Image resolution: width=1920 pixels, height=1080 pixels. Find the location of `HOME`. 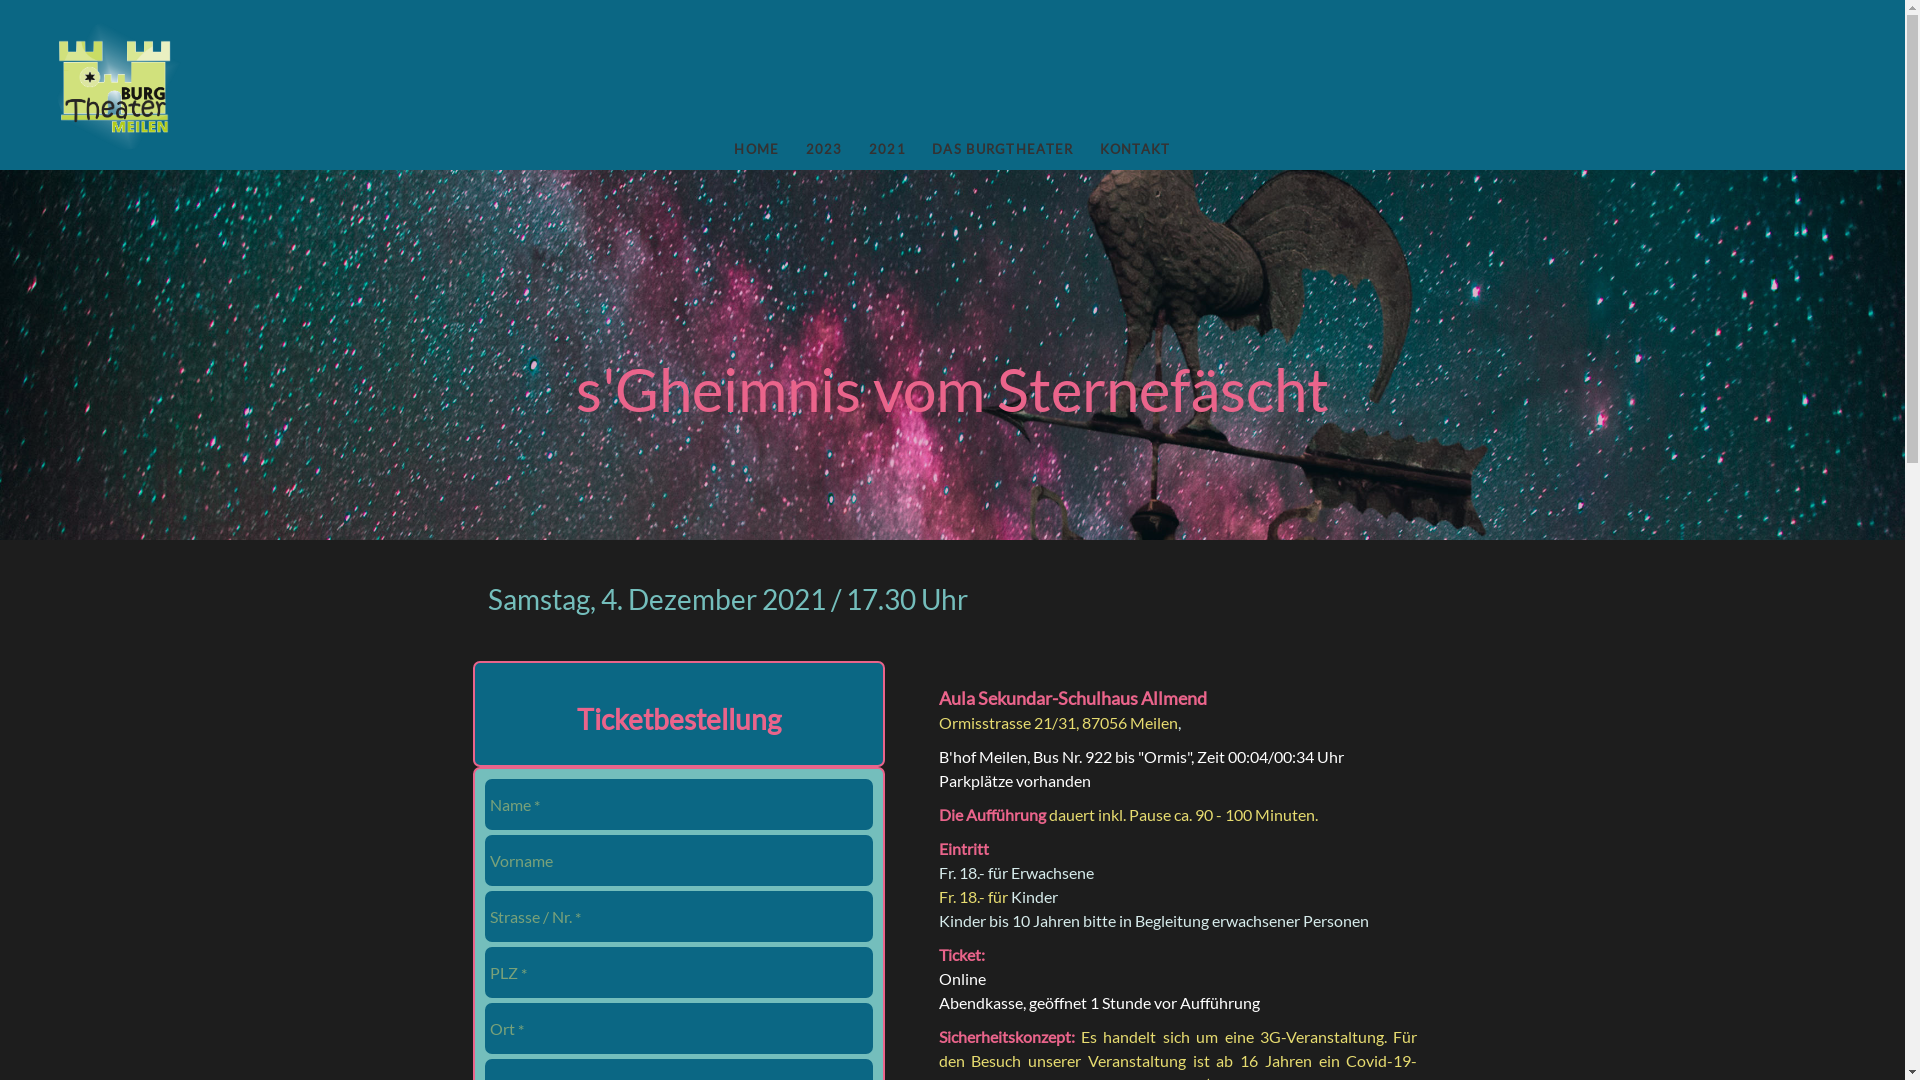

HOME is located at coordinates (756, 150).